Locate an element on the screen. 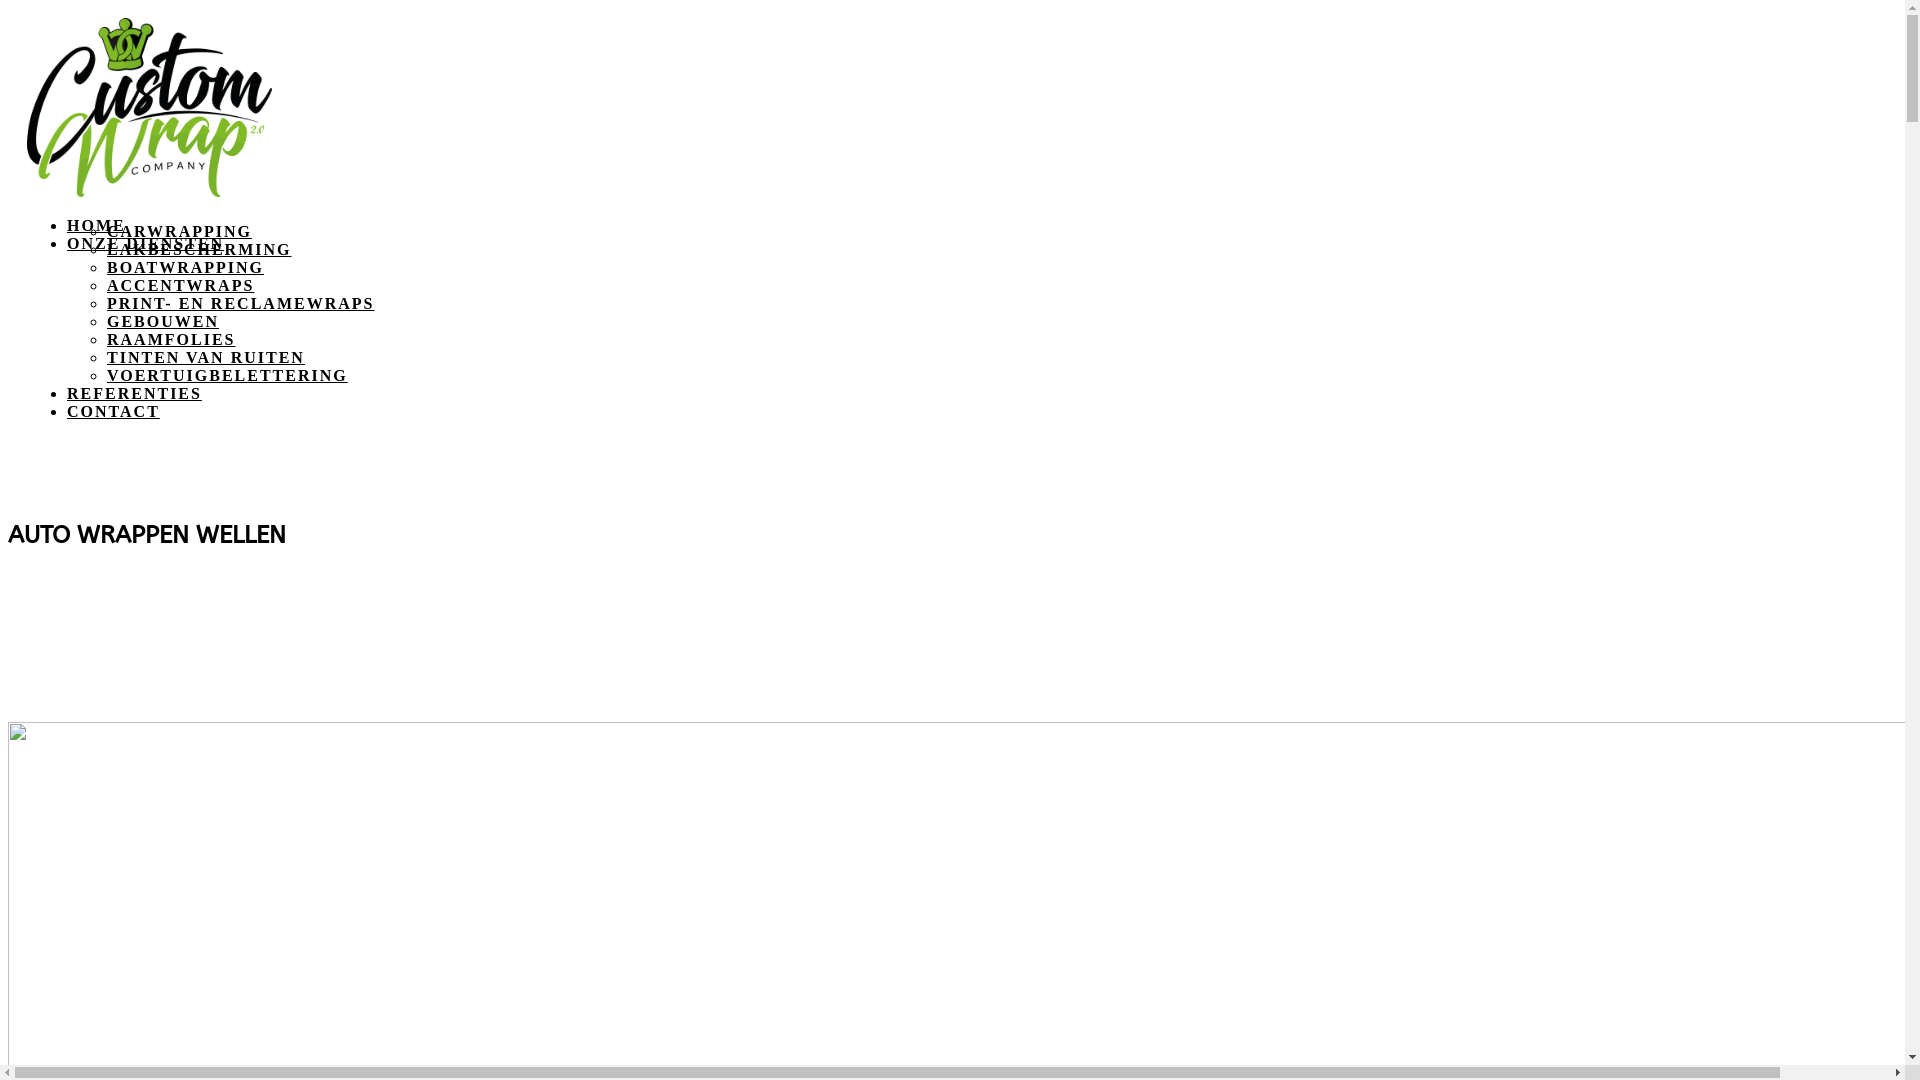 The height and width of the screenshot is (1080, 1920). REFERENTIES is located at coordinates (134, 393).